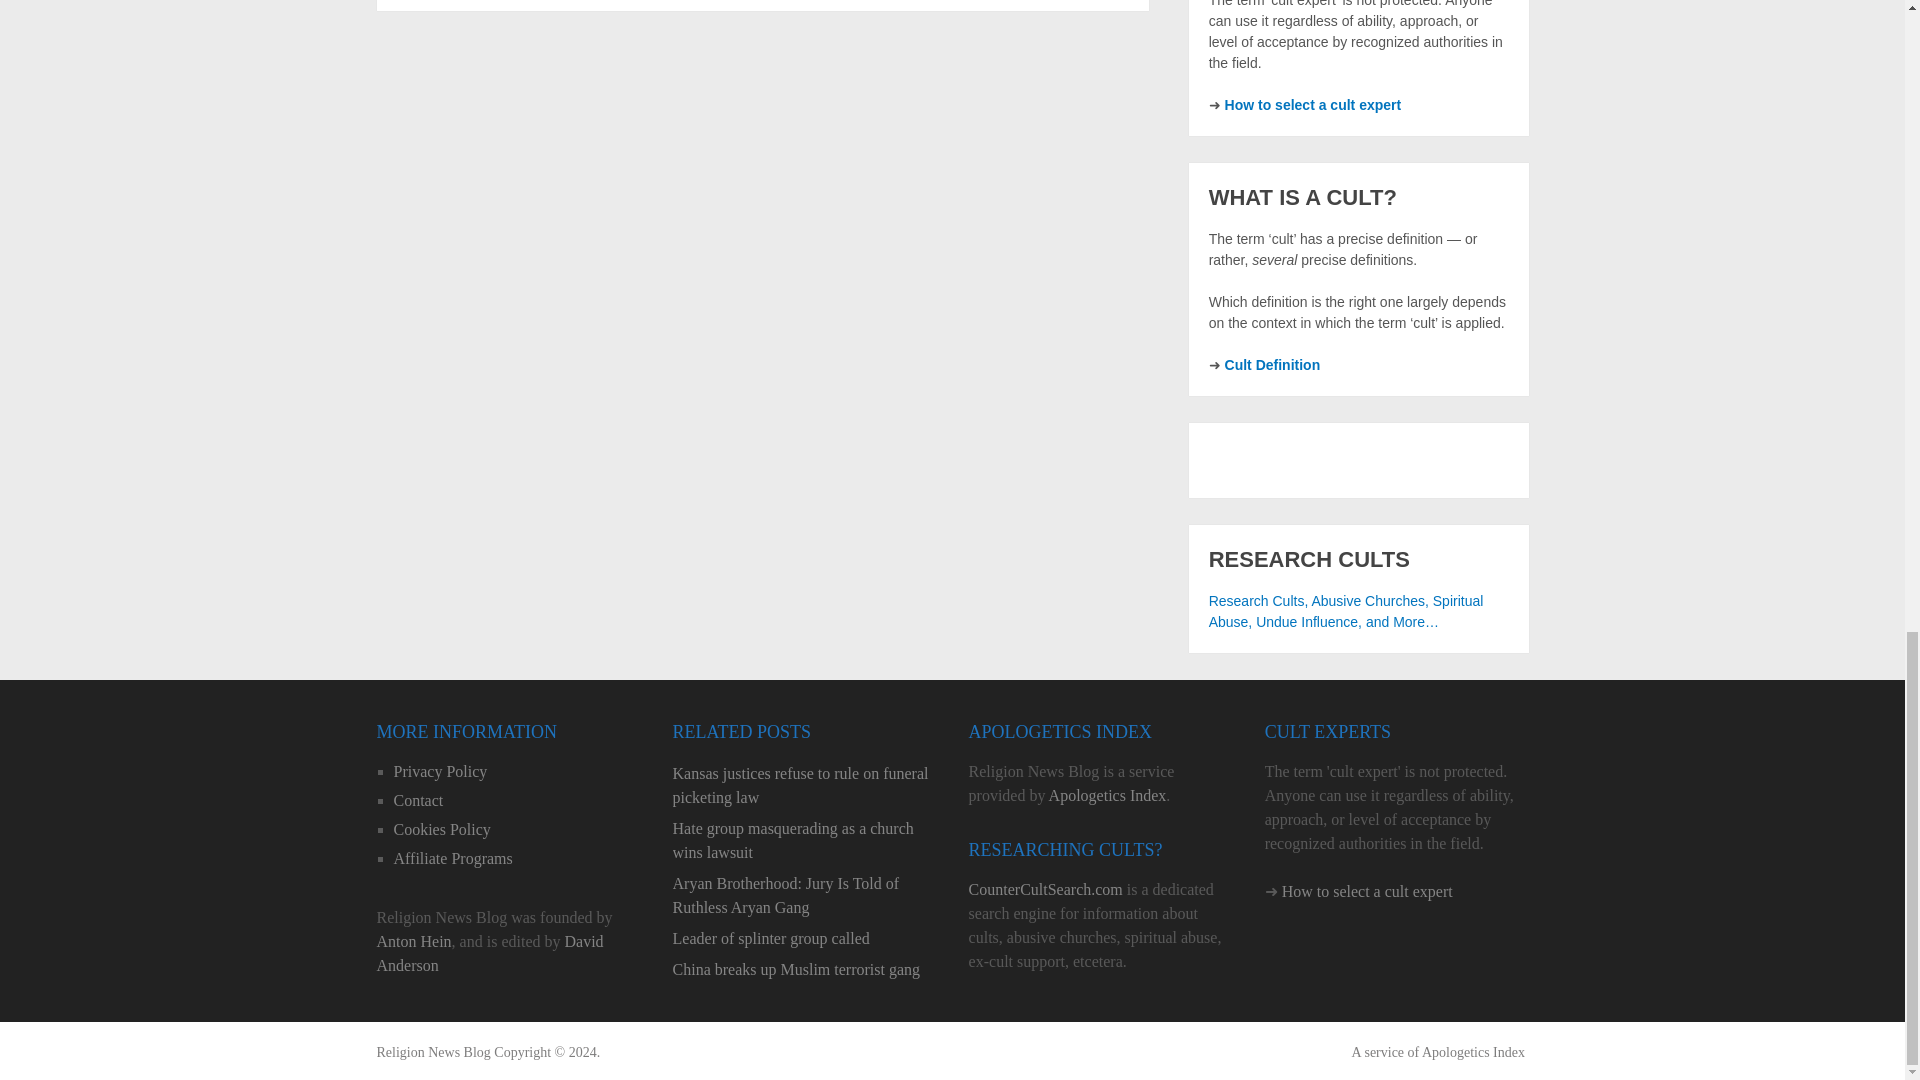  What do you see at coordinates (804, 969) in the screenshot?
I see `China breaks up Muslim terrorist gang` at bounding box center [804, 969].